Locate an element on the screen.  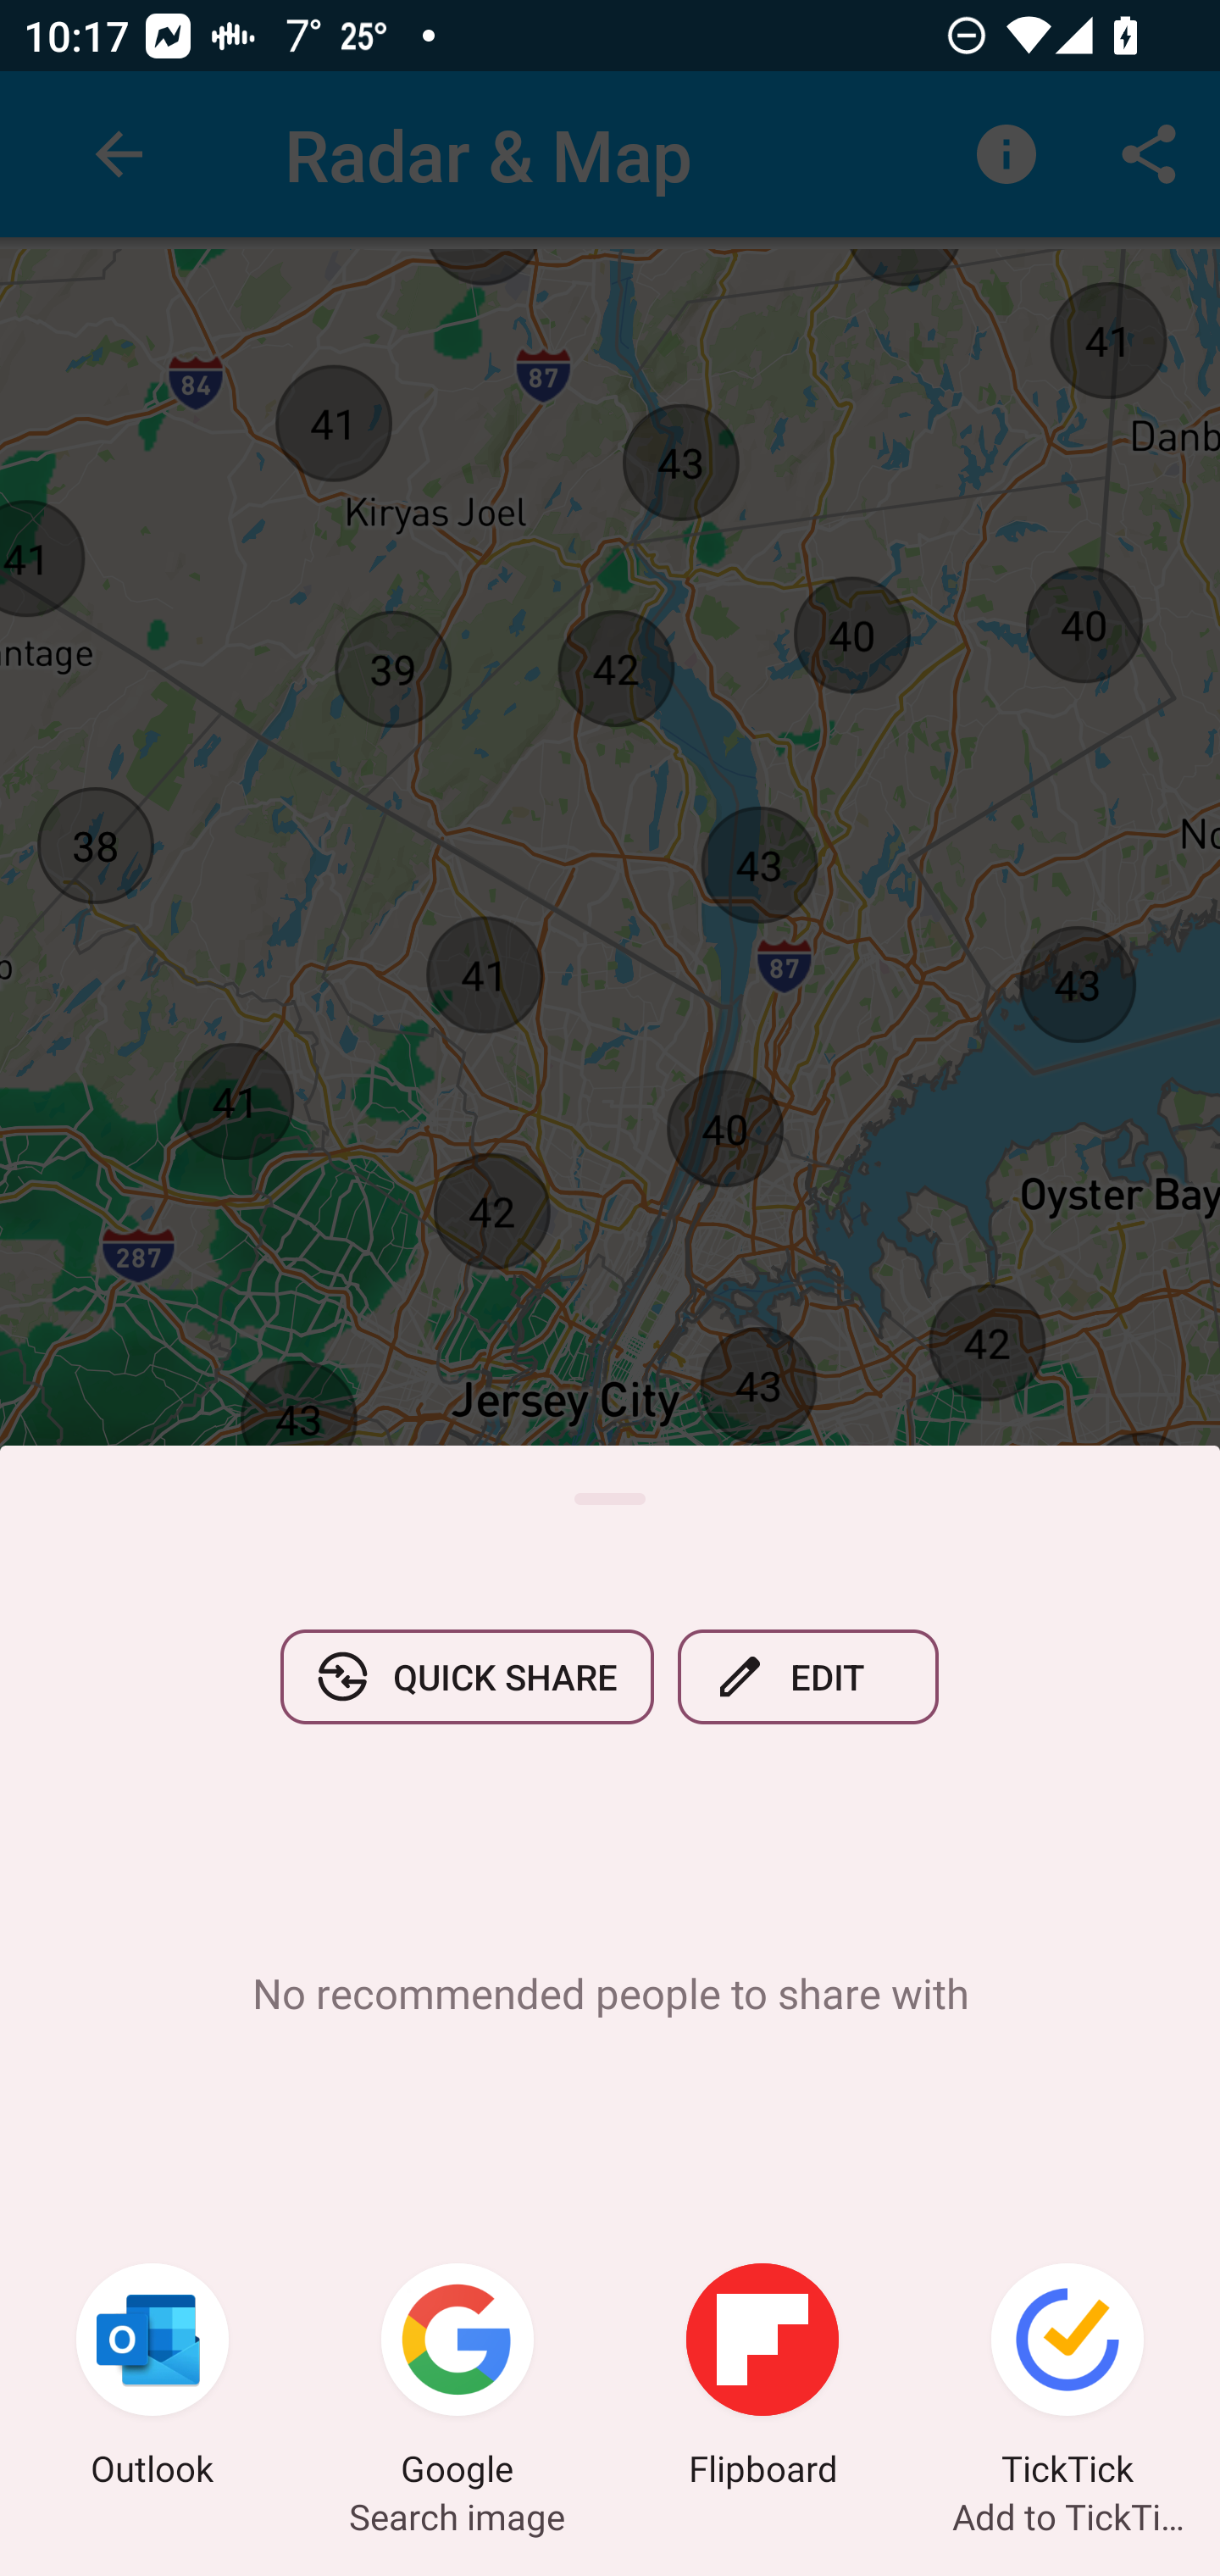
TickTick Add to TickTick is located at coordinates (1067, 2379).